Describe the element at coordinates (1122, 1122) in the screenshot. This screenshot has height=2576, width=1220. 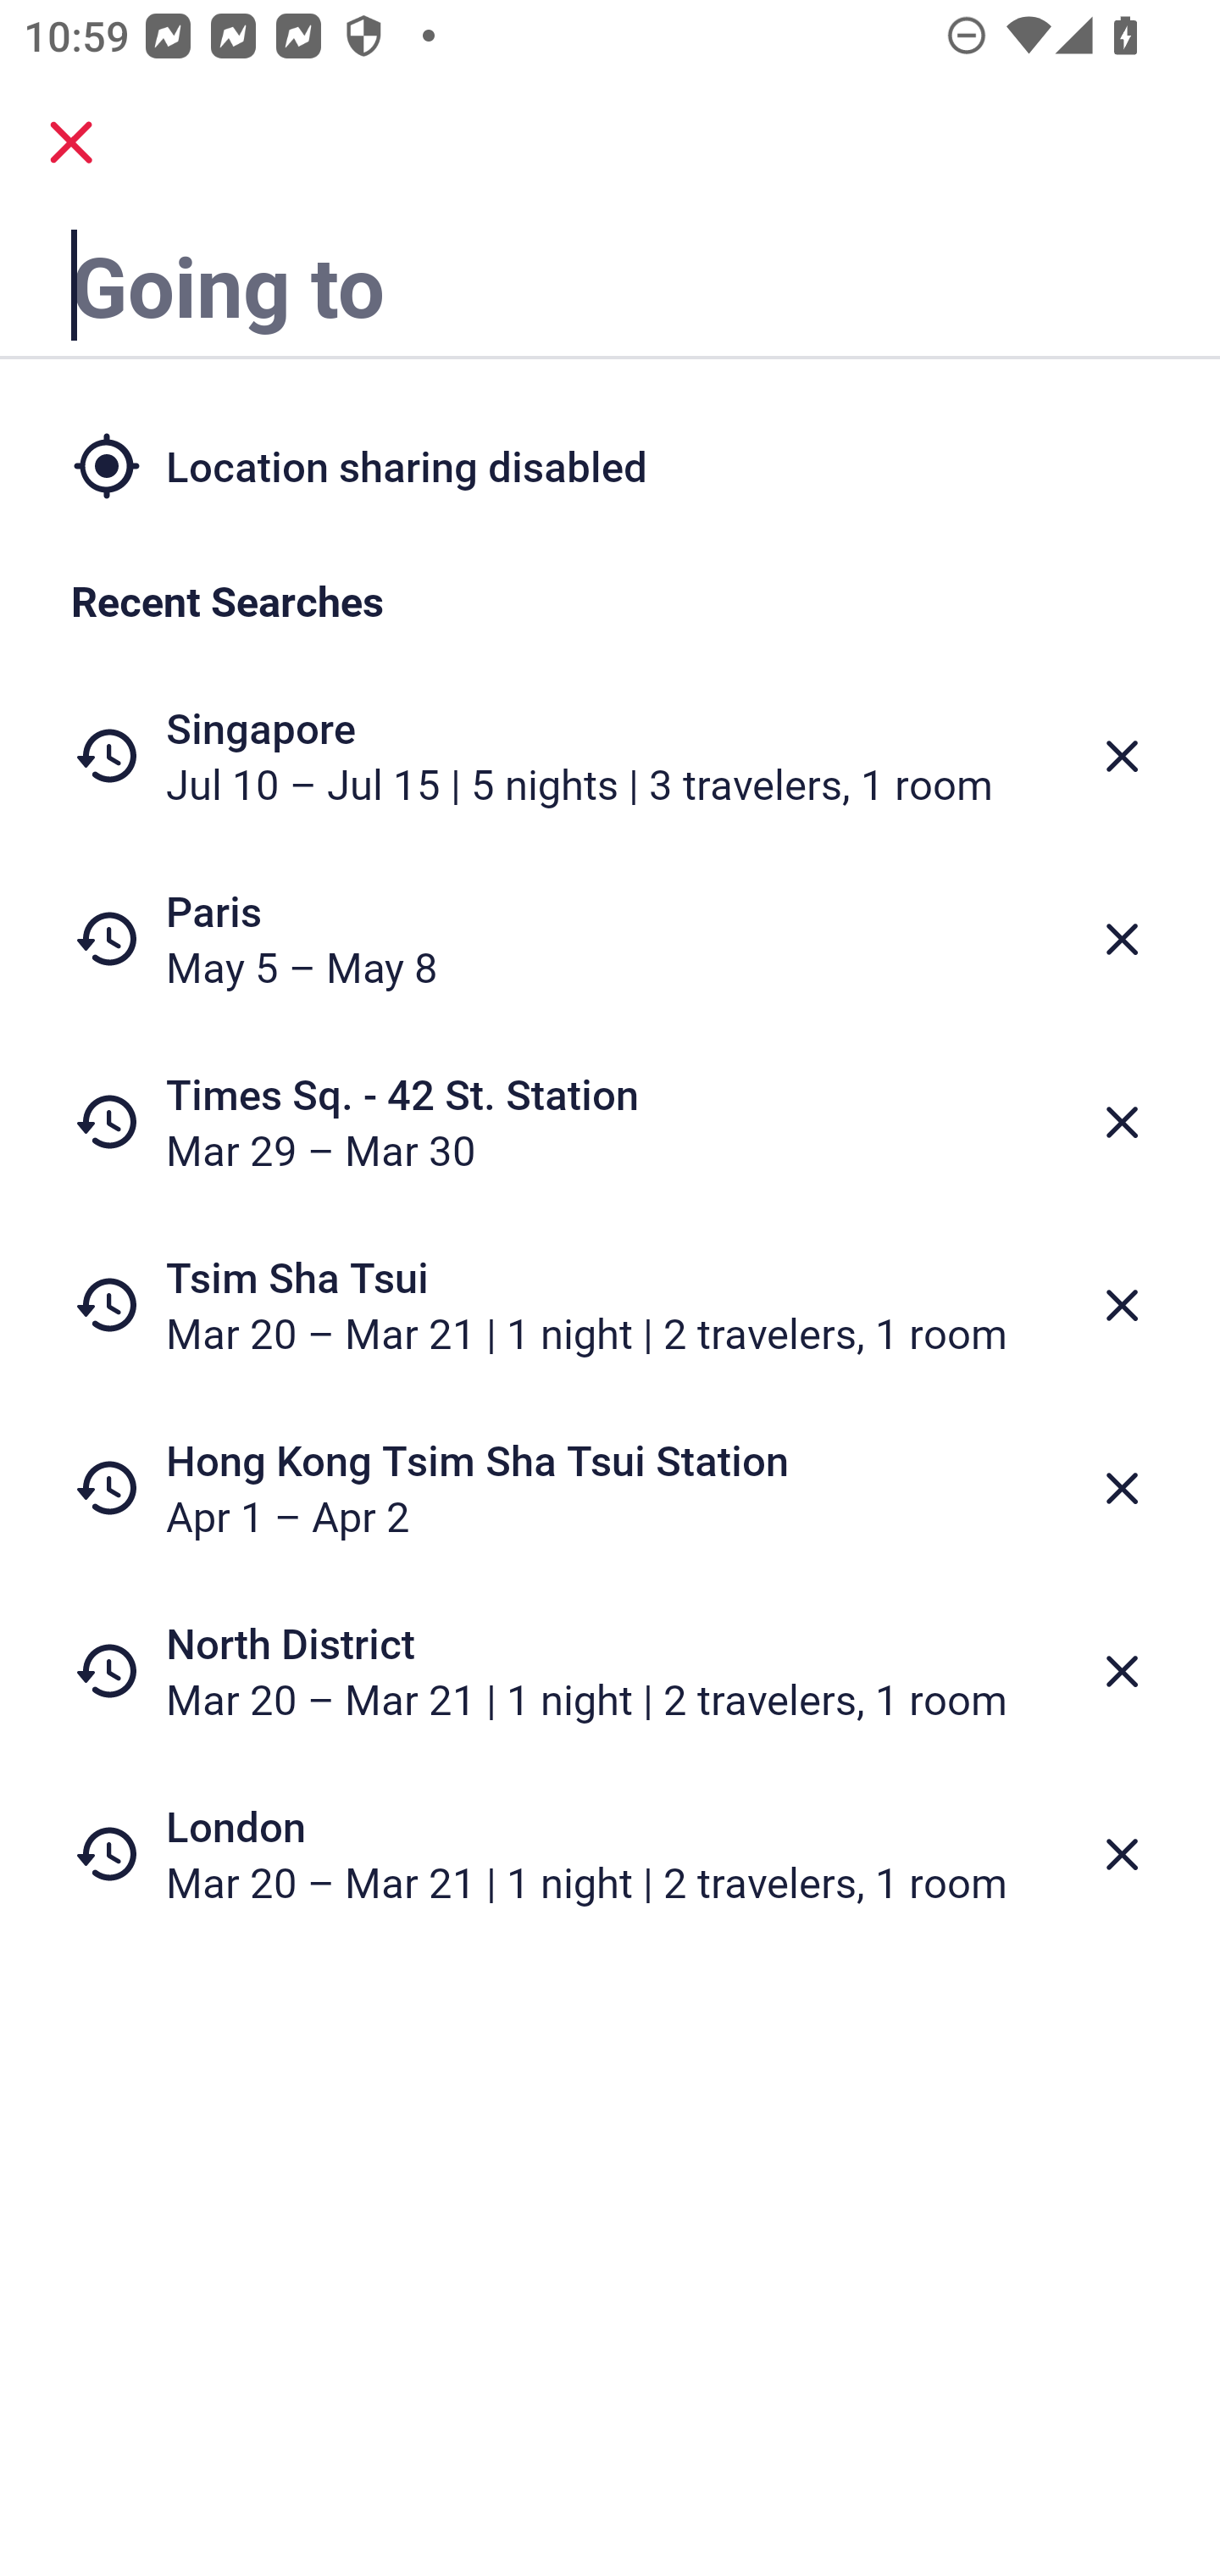
I see `Delete from recent searches` at that location.